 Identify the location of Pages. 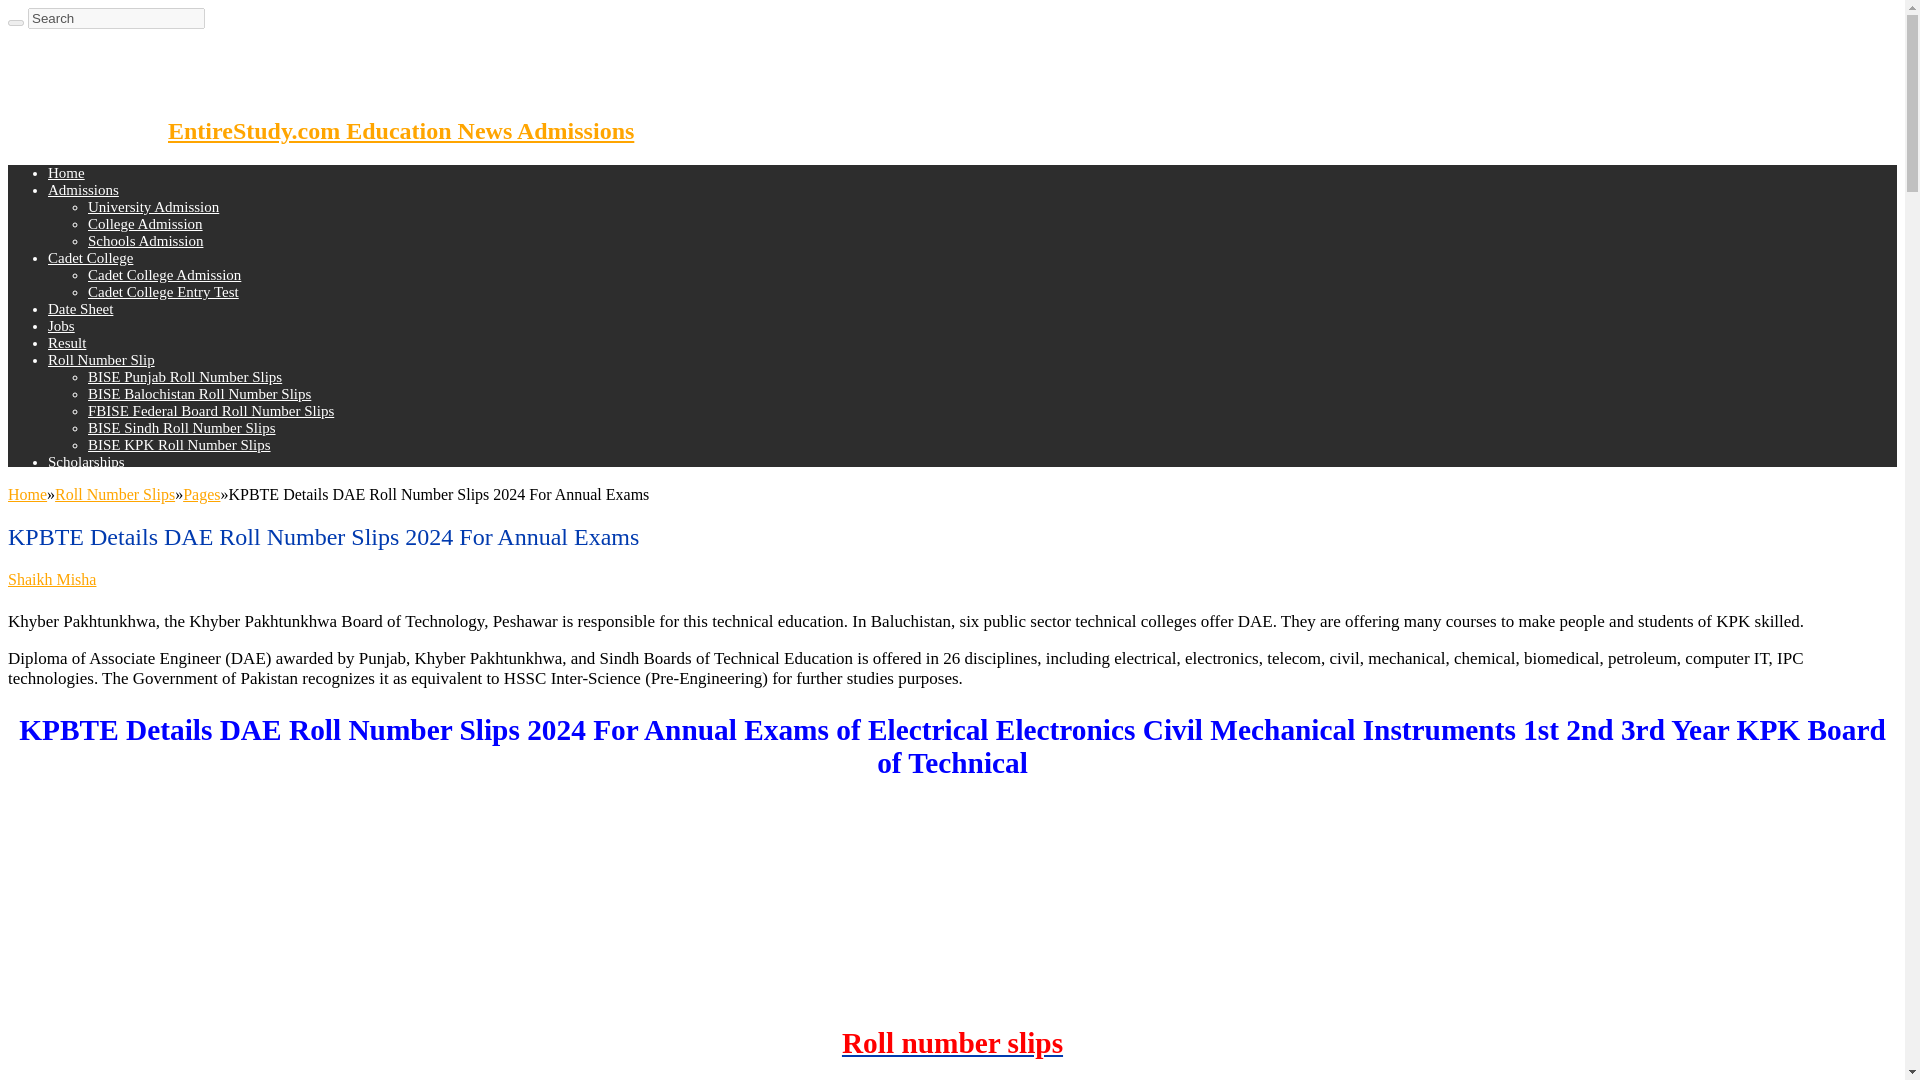
(201, 494).